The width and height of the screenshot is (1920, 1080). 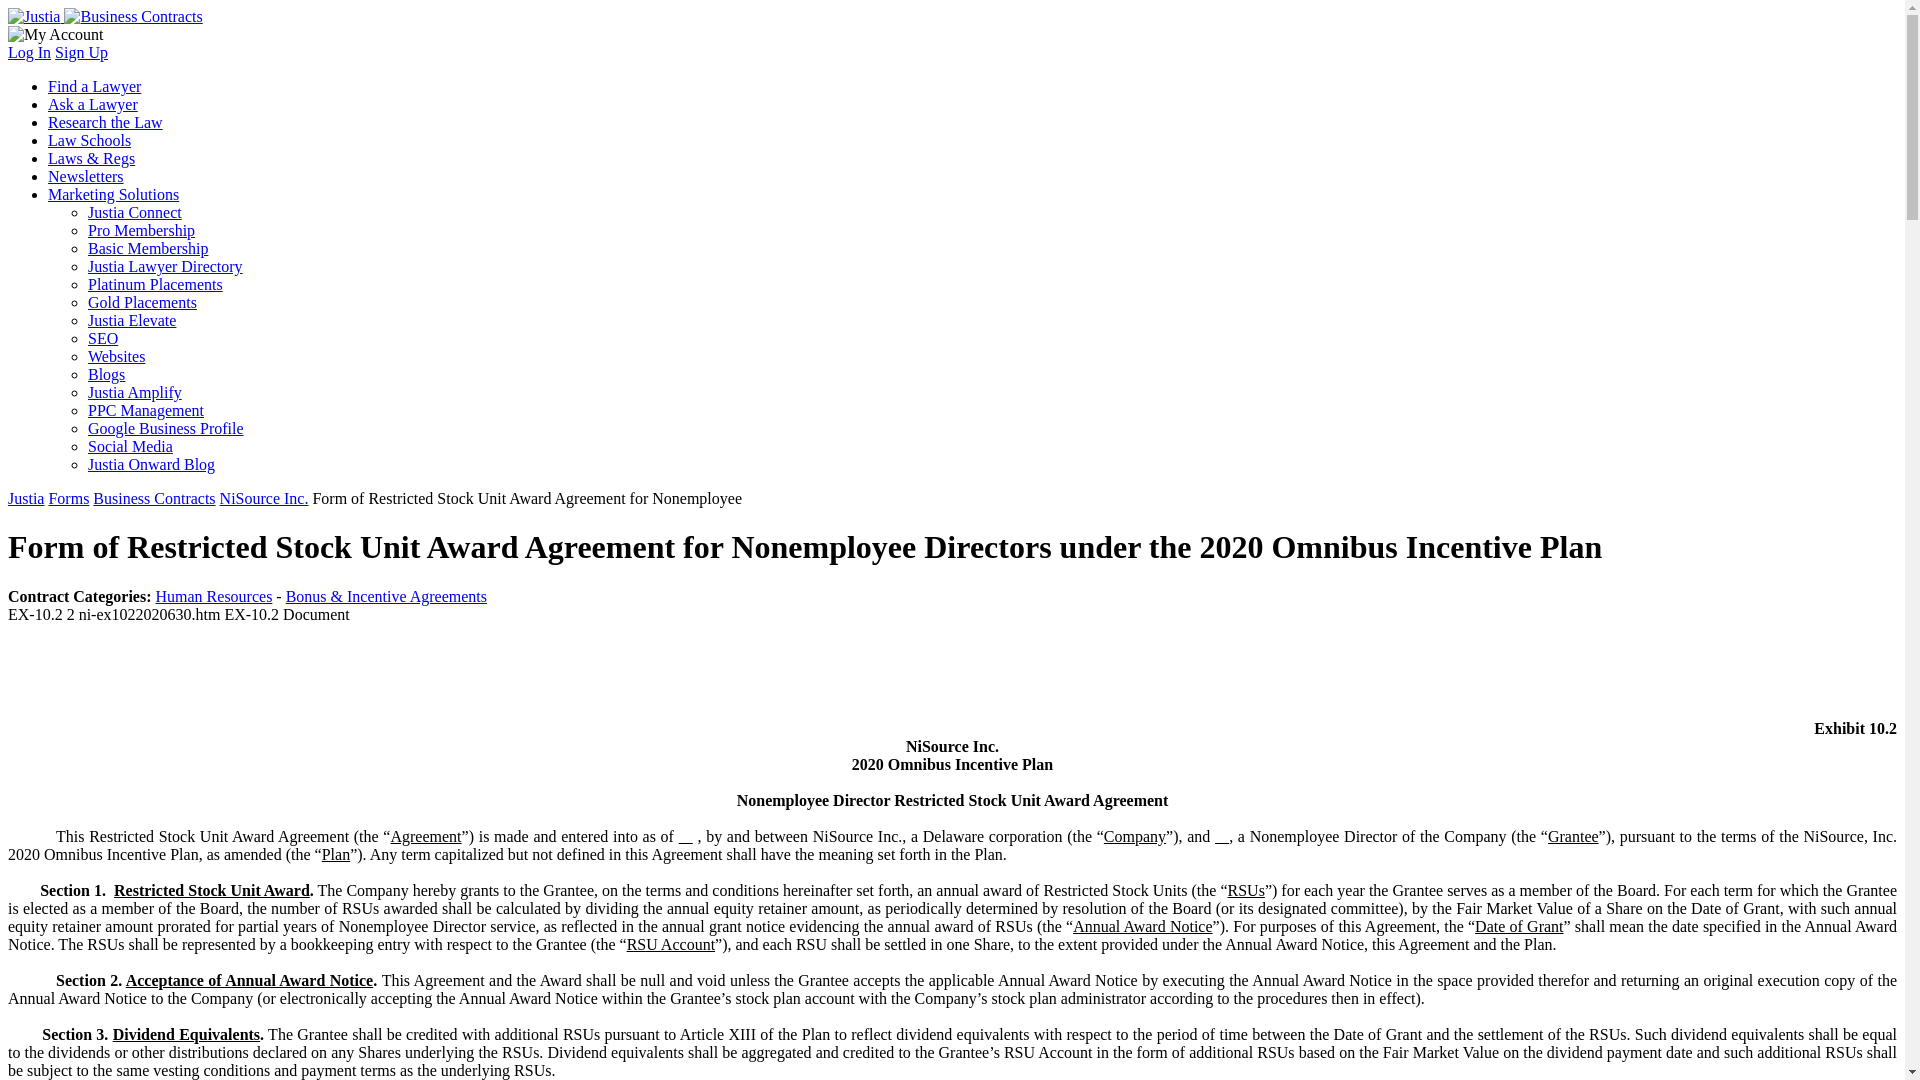 What do you see at coordinates (93, 104) in the screenshot?
I see `Ask a Lawyer` at bounding box center [93, 104].